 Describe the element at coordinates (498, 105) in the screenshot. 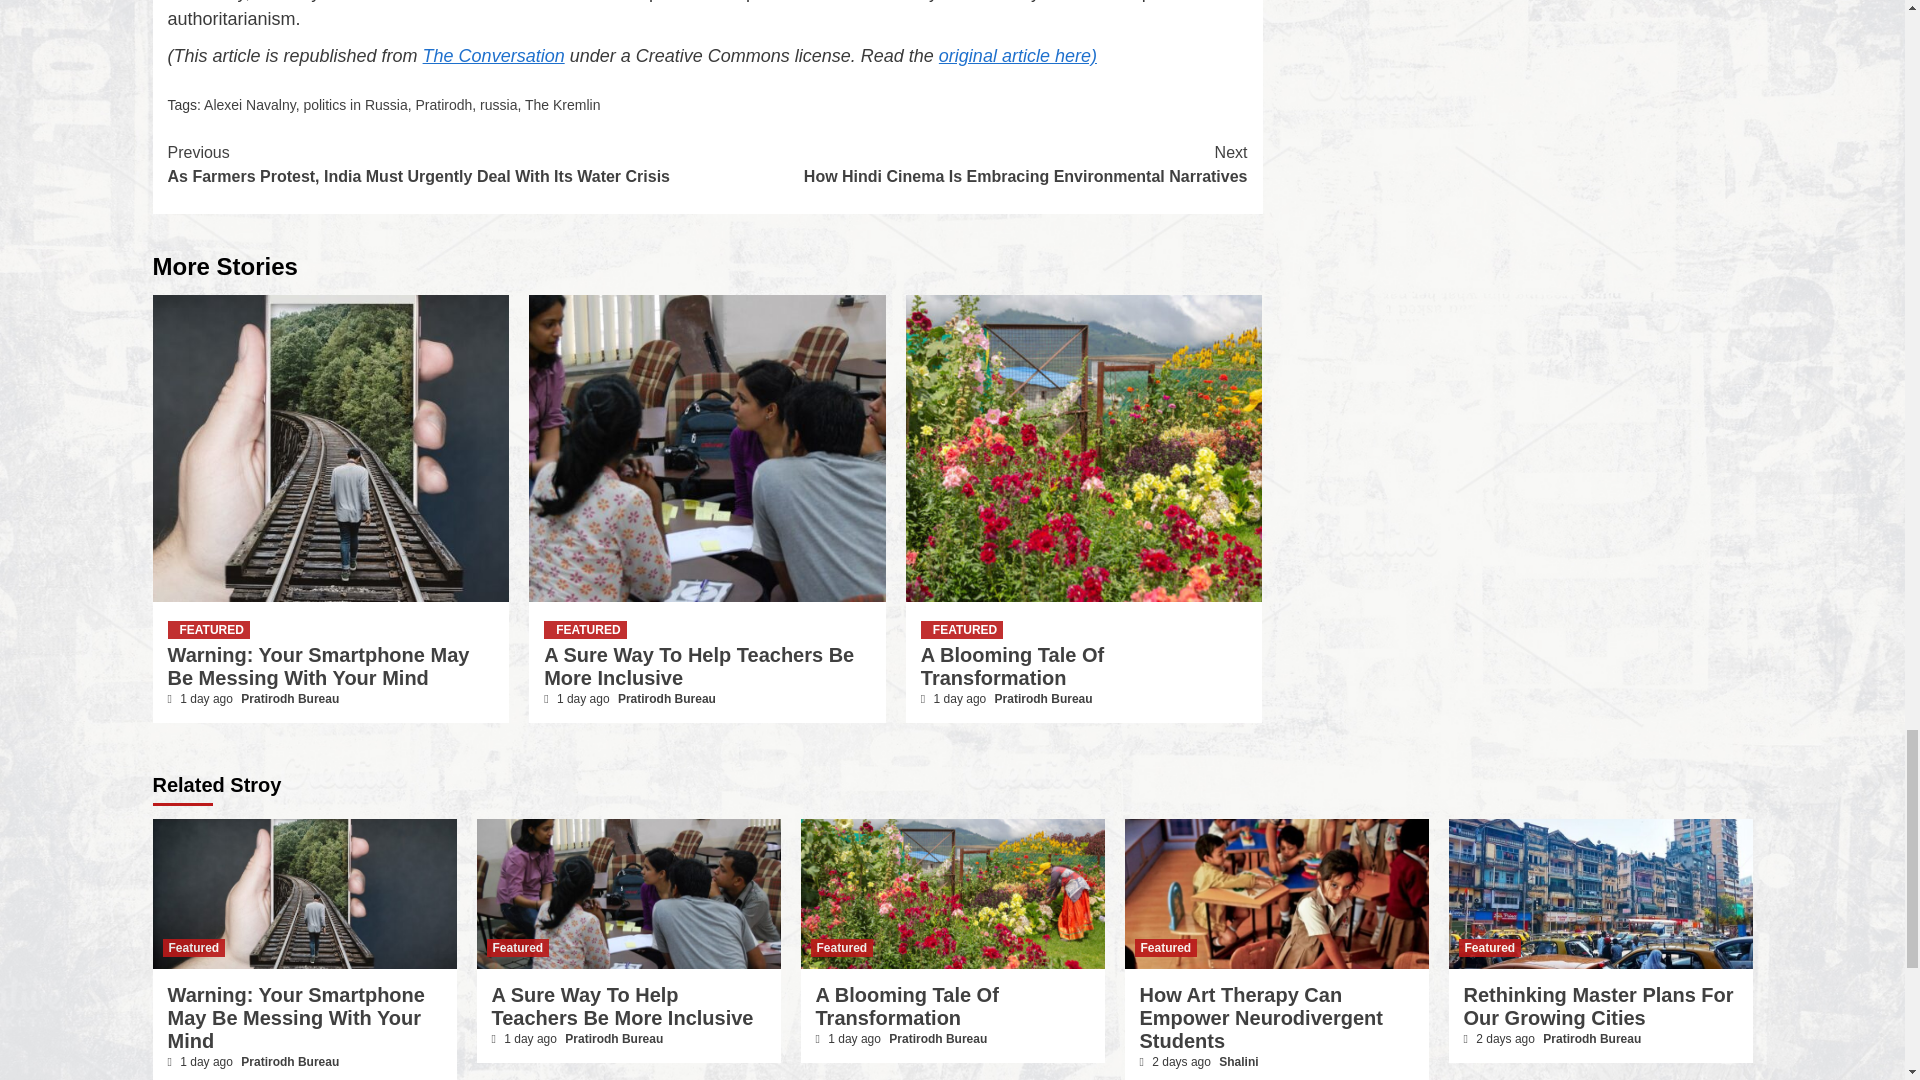

I see `russia` at that location.